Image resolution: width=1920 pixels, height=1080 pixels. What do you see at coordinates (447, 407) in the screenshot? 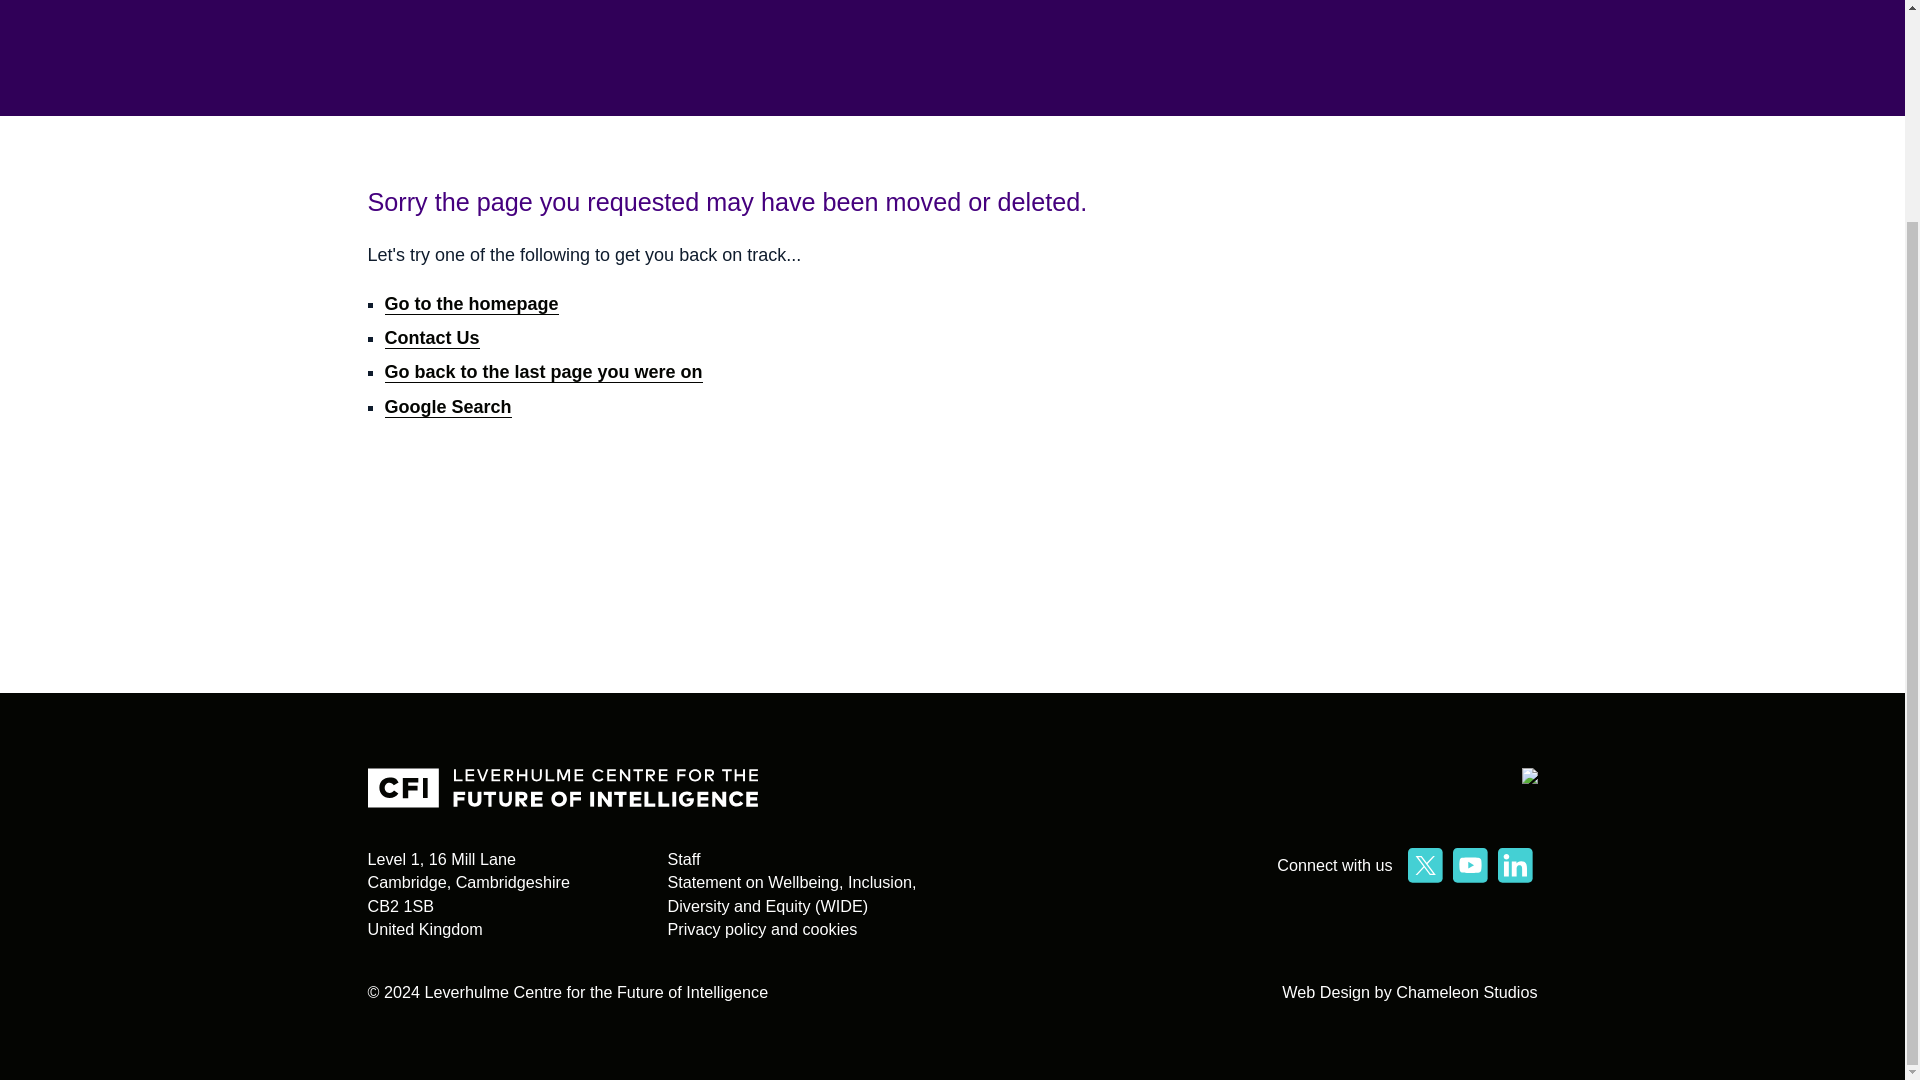
I see `Google Search` at bounding box center [447, 407].